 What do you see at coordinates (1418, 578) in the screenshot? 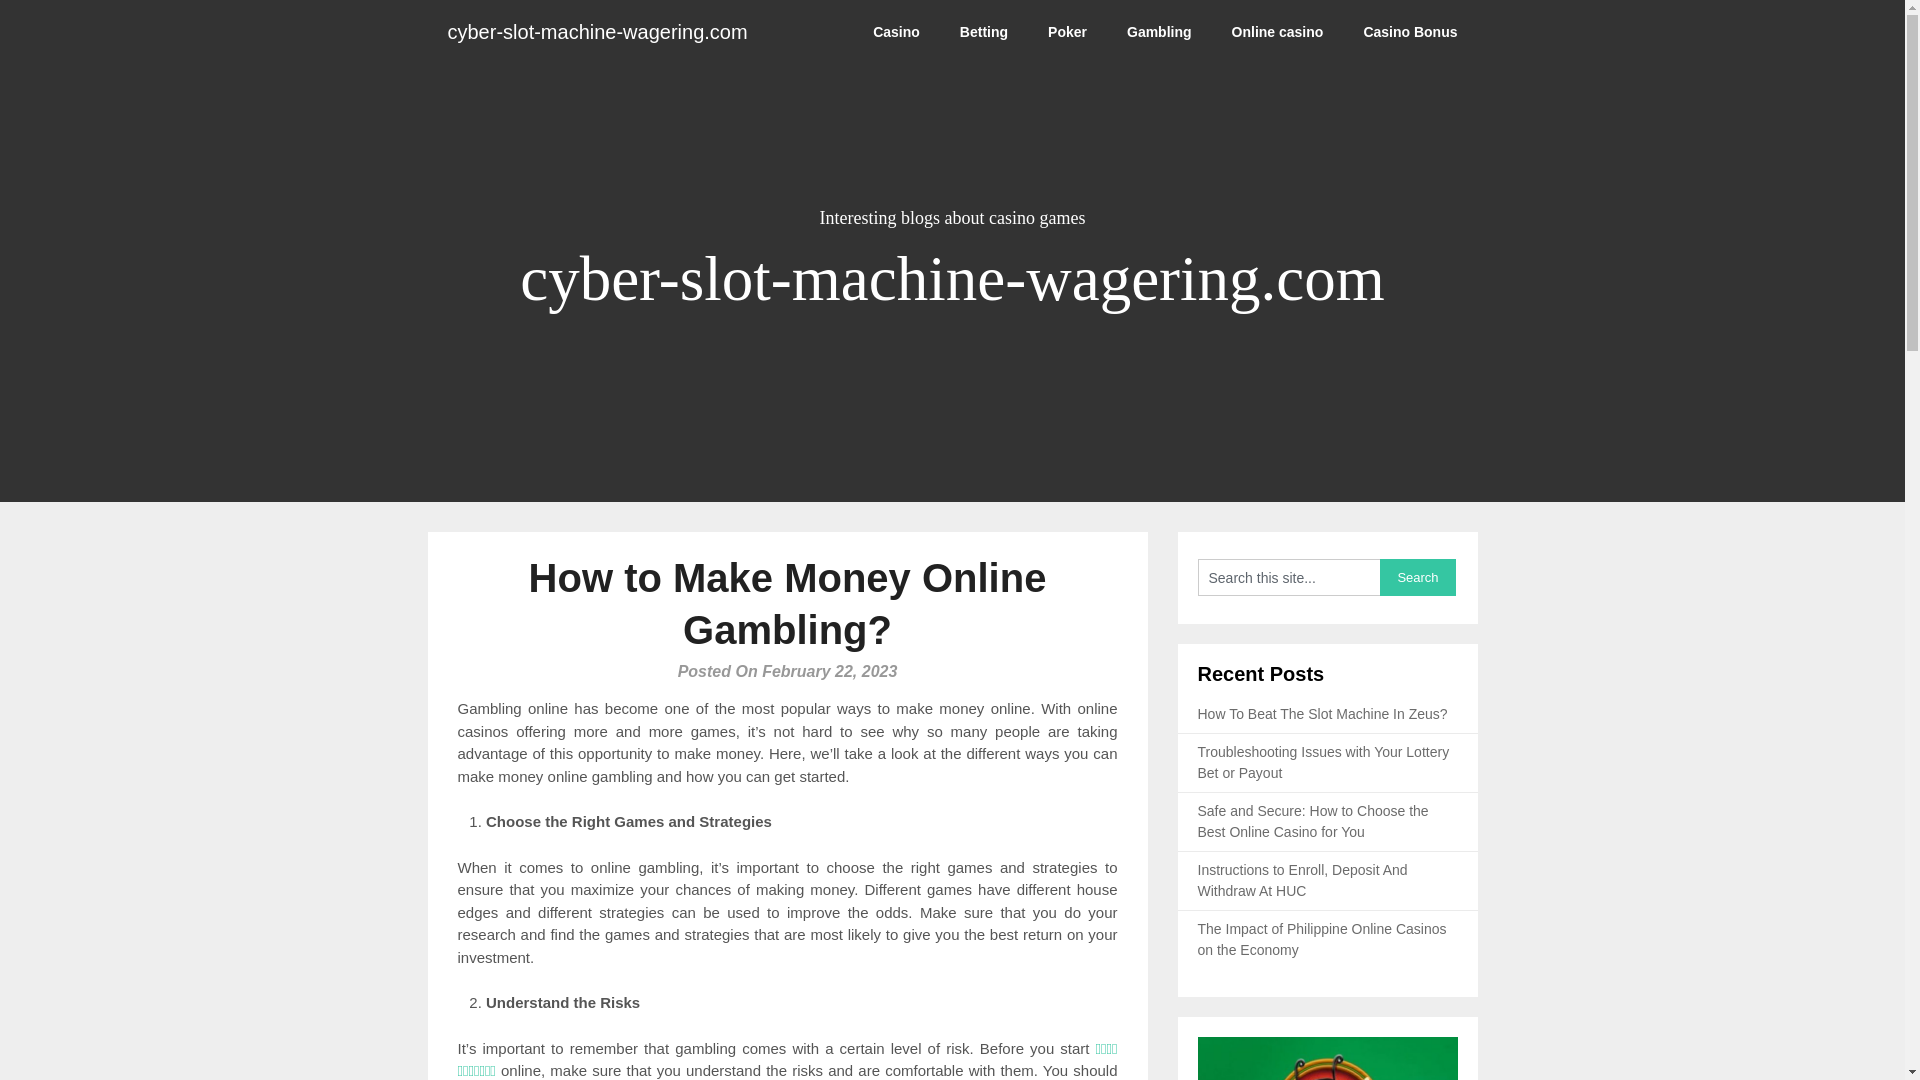
I see `Search` at bounding box center [1418, 578].